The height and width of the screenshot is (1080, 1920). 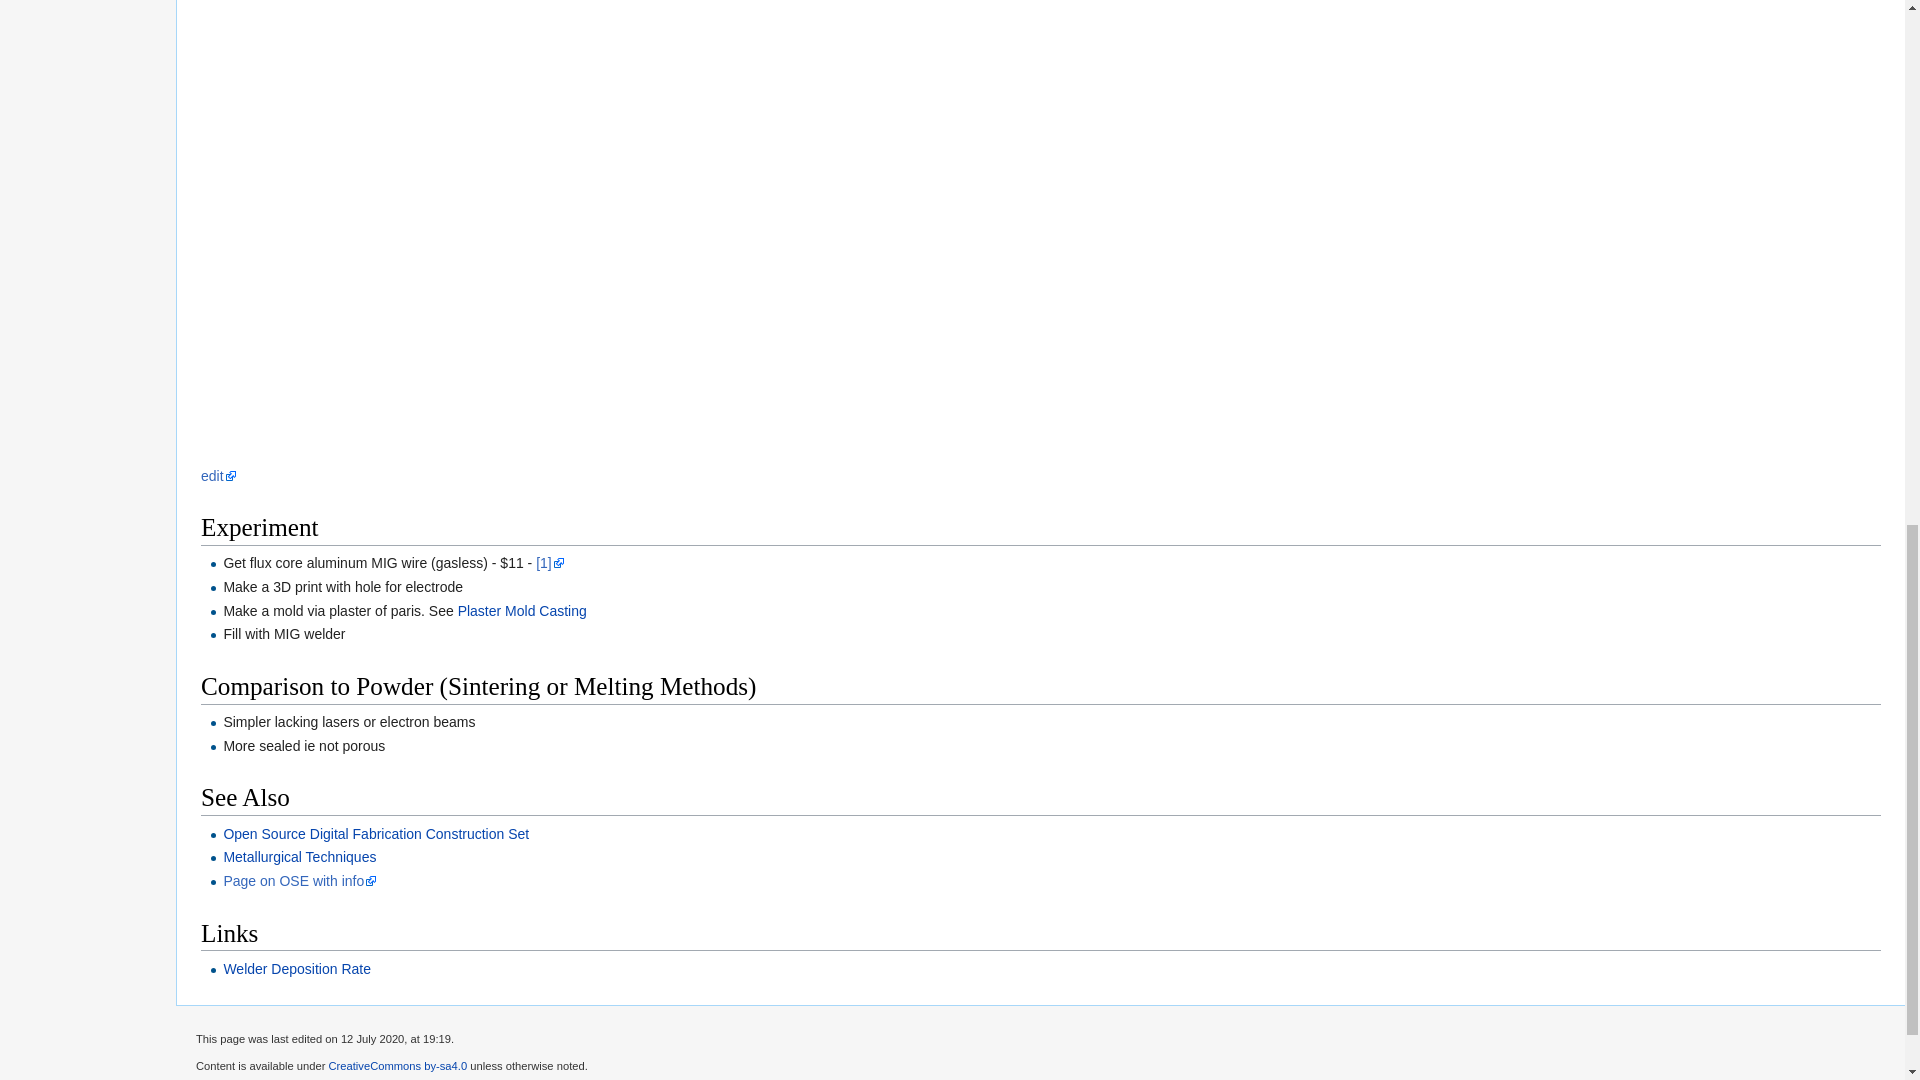 What do you see at coordinates (376, 834) in the screenshot?
I see `Open Source Digital Fabrication Construction Set` at bounding box center [376, 834].